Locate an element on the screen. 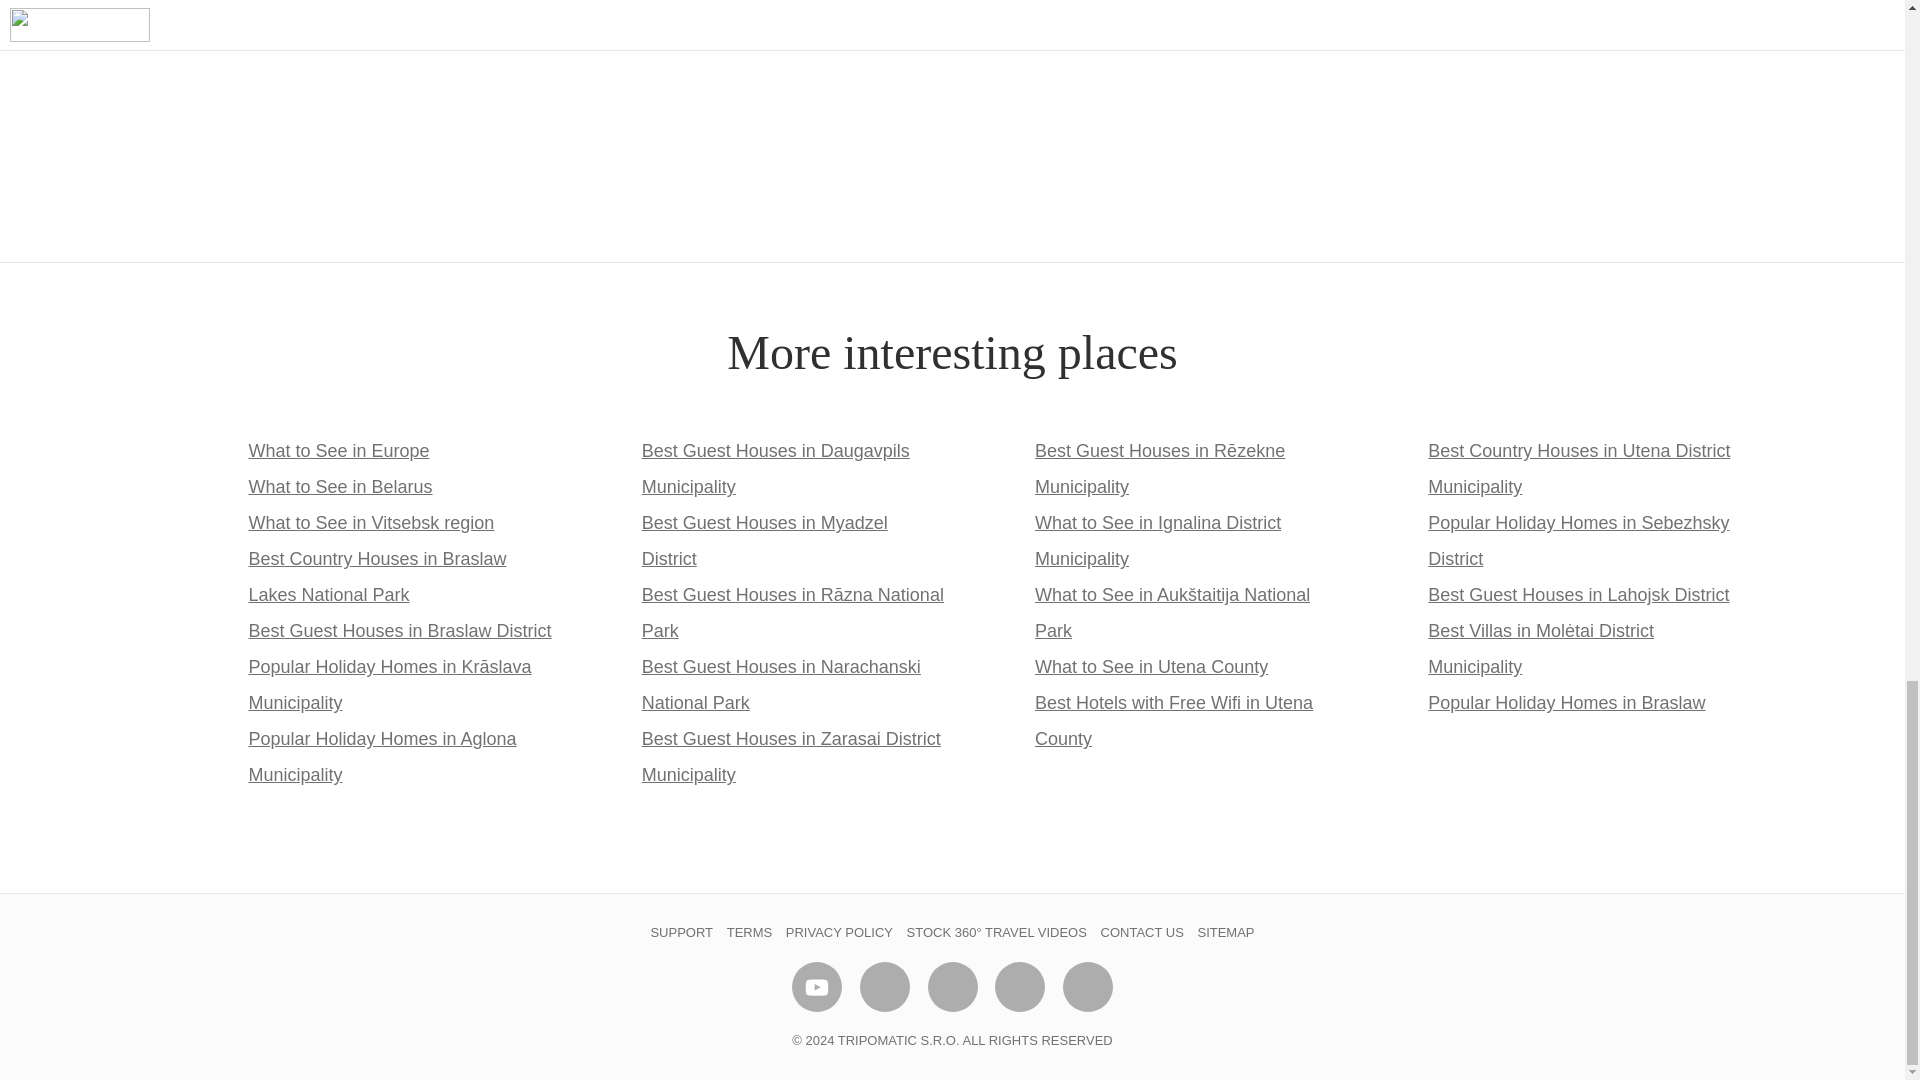 The width and height of the screenshot is (1920, 1080). What to See in Vitsebsk region is located at coordinates (370, 523).